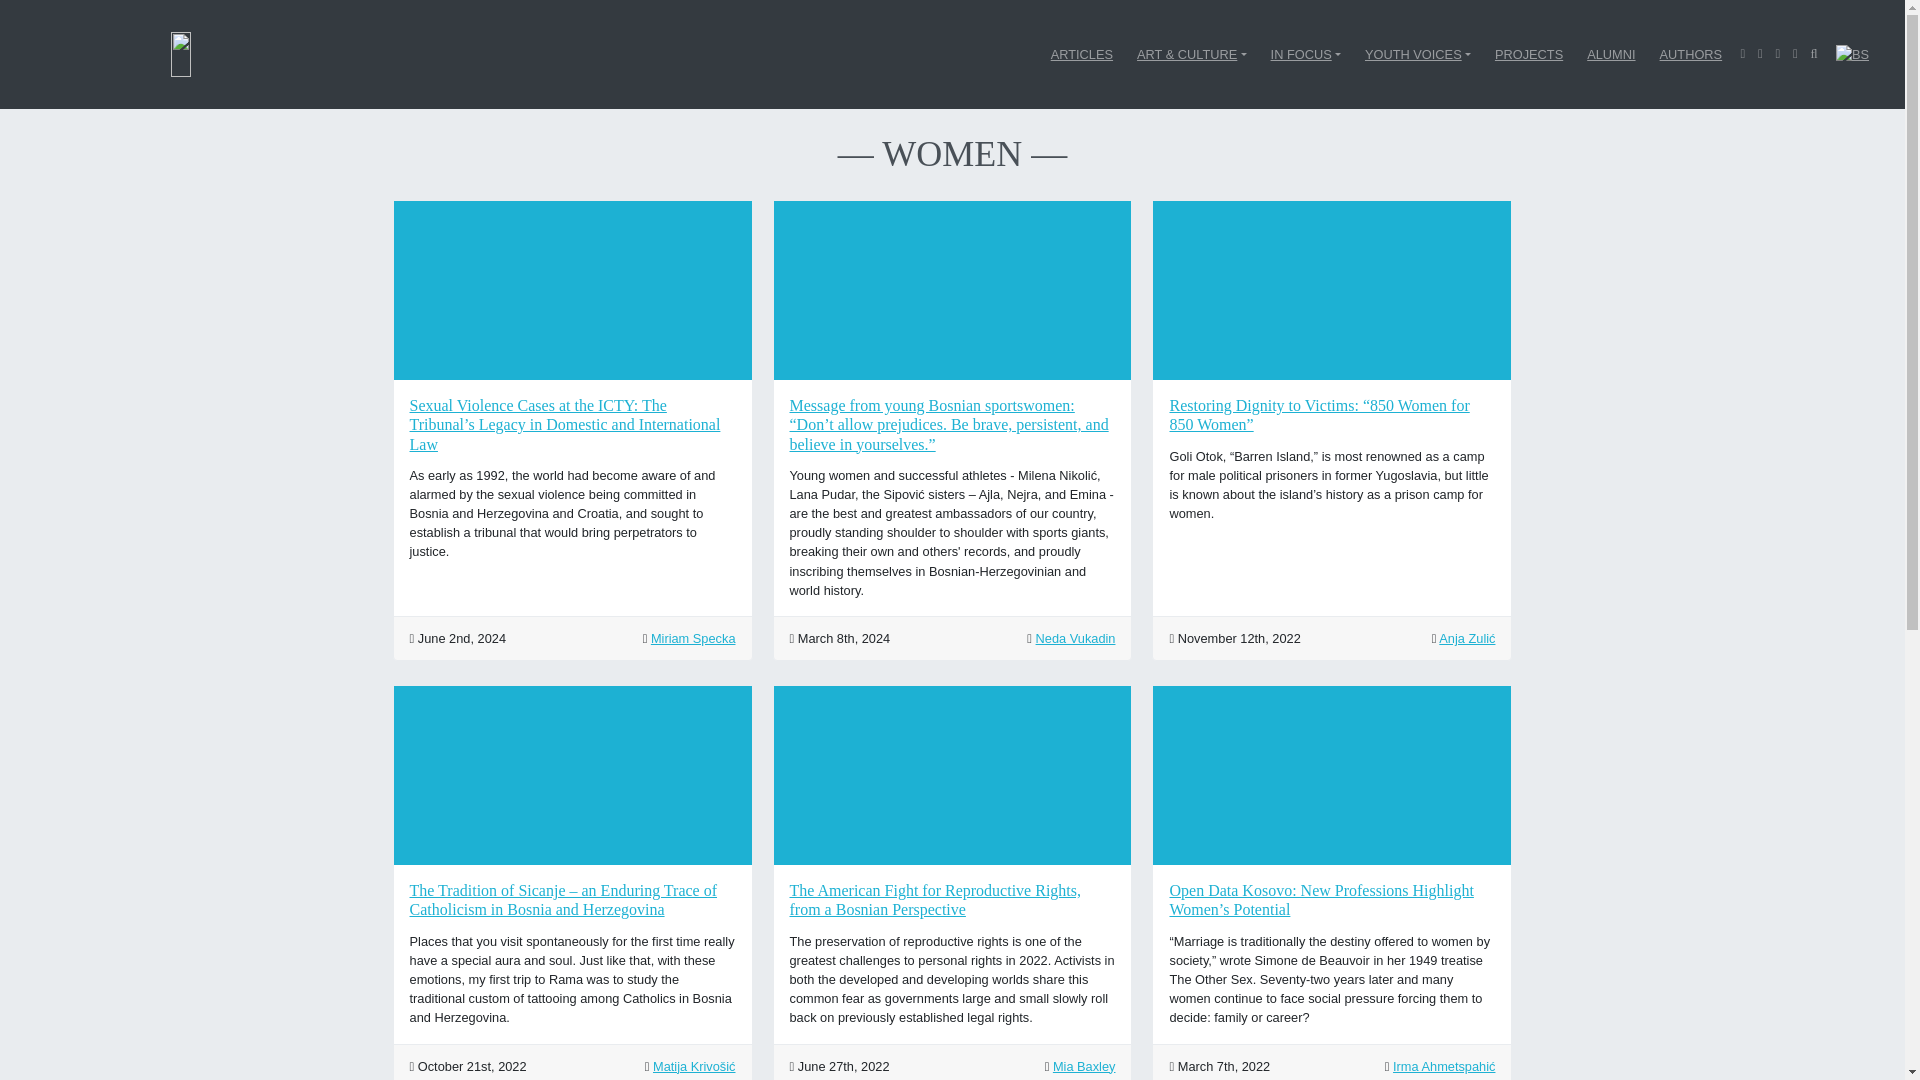 The image size is (1920, 1080). I want to click on Miriam Specka, so click(692, 638).